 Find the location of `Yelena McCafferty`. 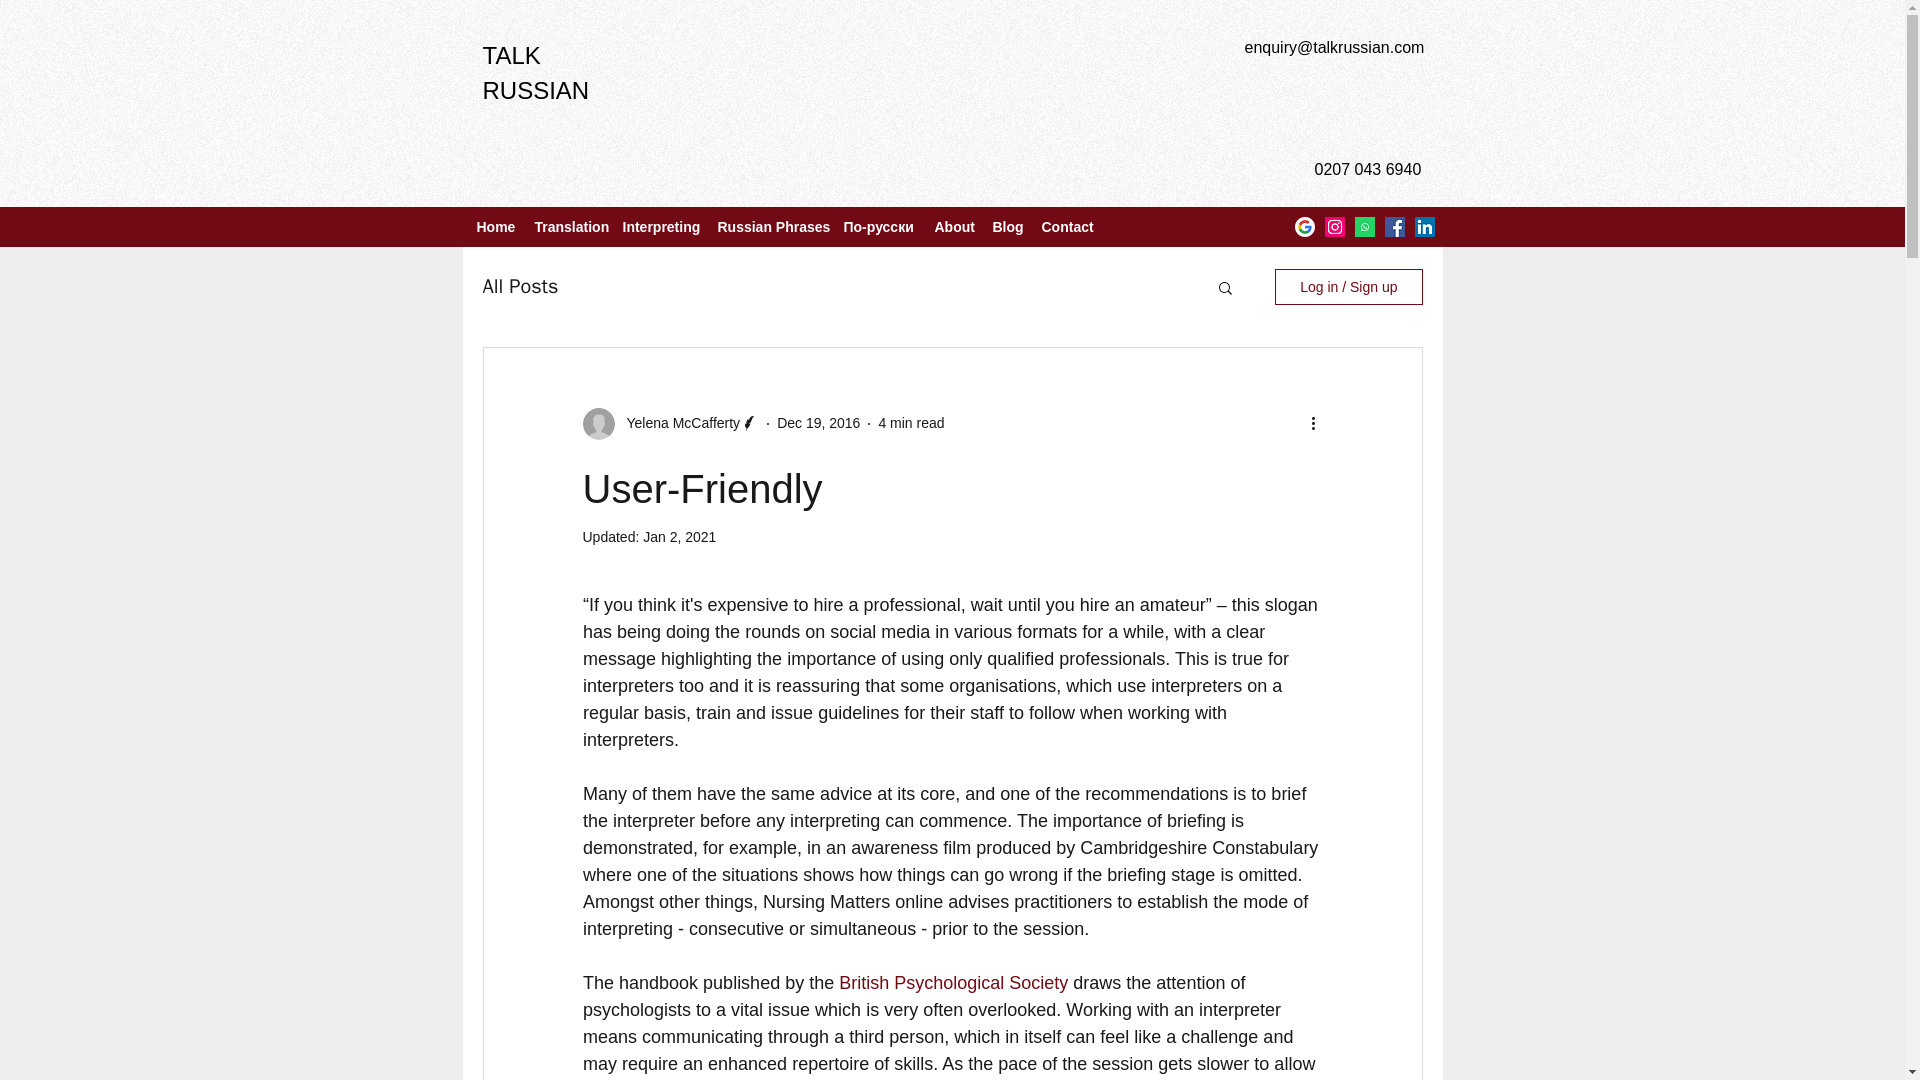

Yelena McCafferty is located at coordinates (676, 423).